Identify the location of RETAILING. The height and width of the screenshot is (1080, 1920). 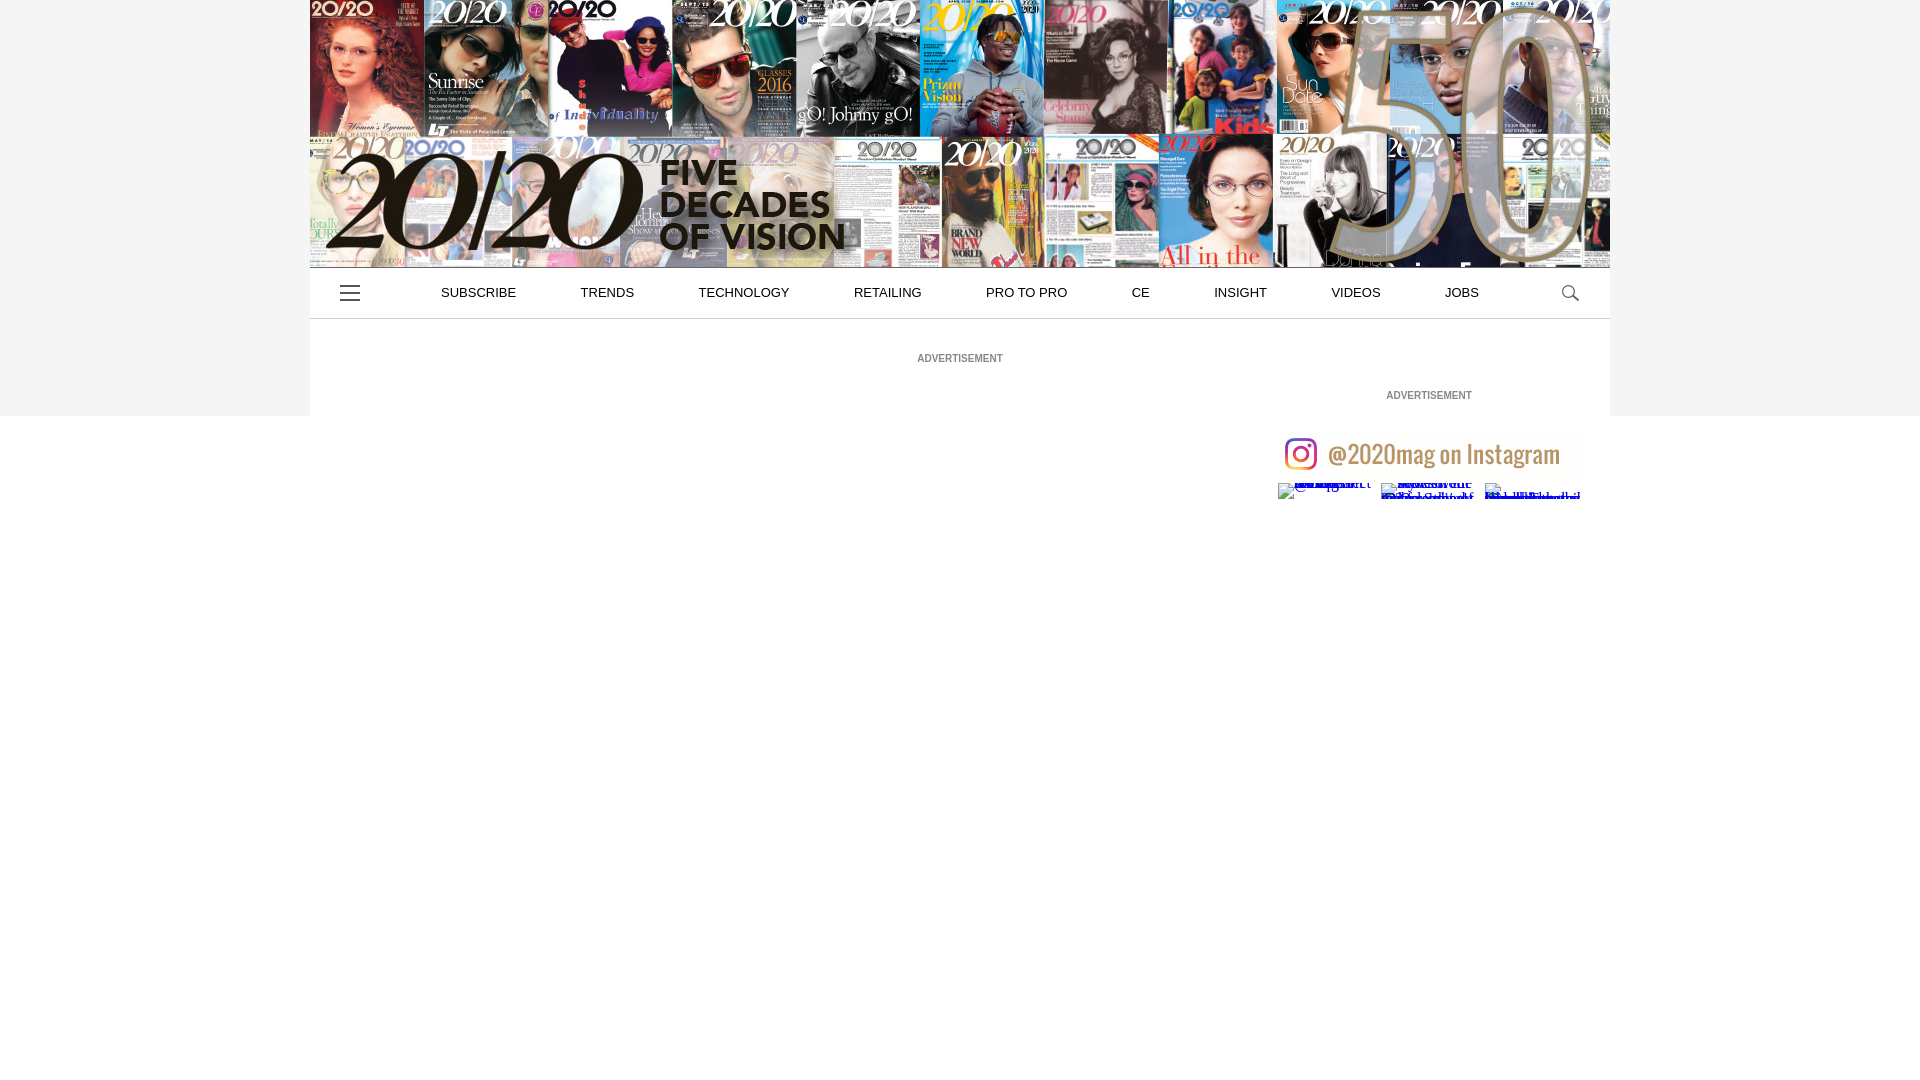
(888, 292).